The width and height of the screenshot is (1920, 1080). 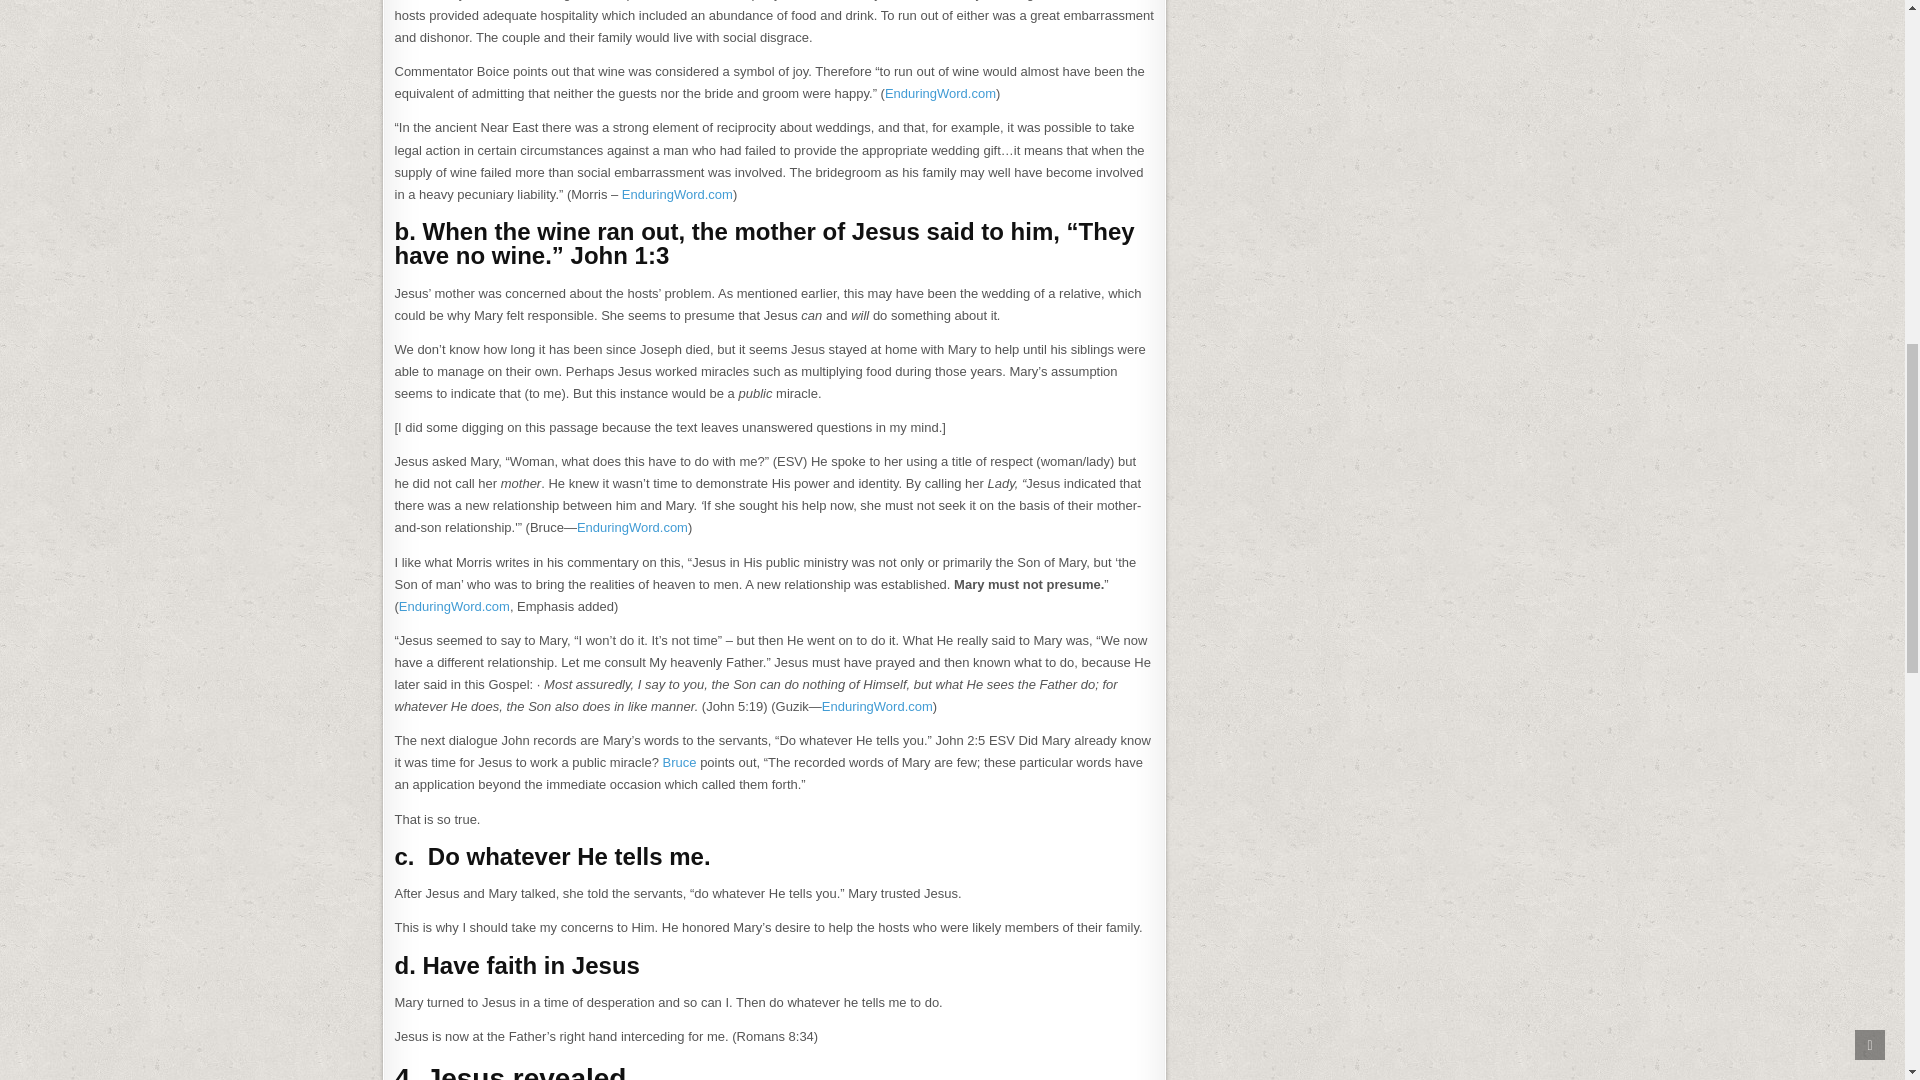 What do you see at coordinates (454, 606) in the screenshot?
I see `EnduringWord.com` at bounding box center [454, 606].